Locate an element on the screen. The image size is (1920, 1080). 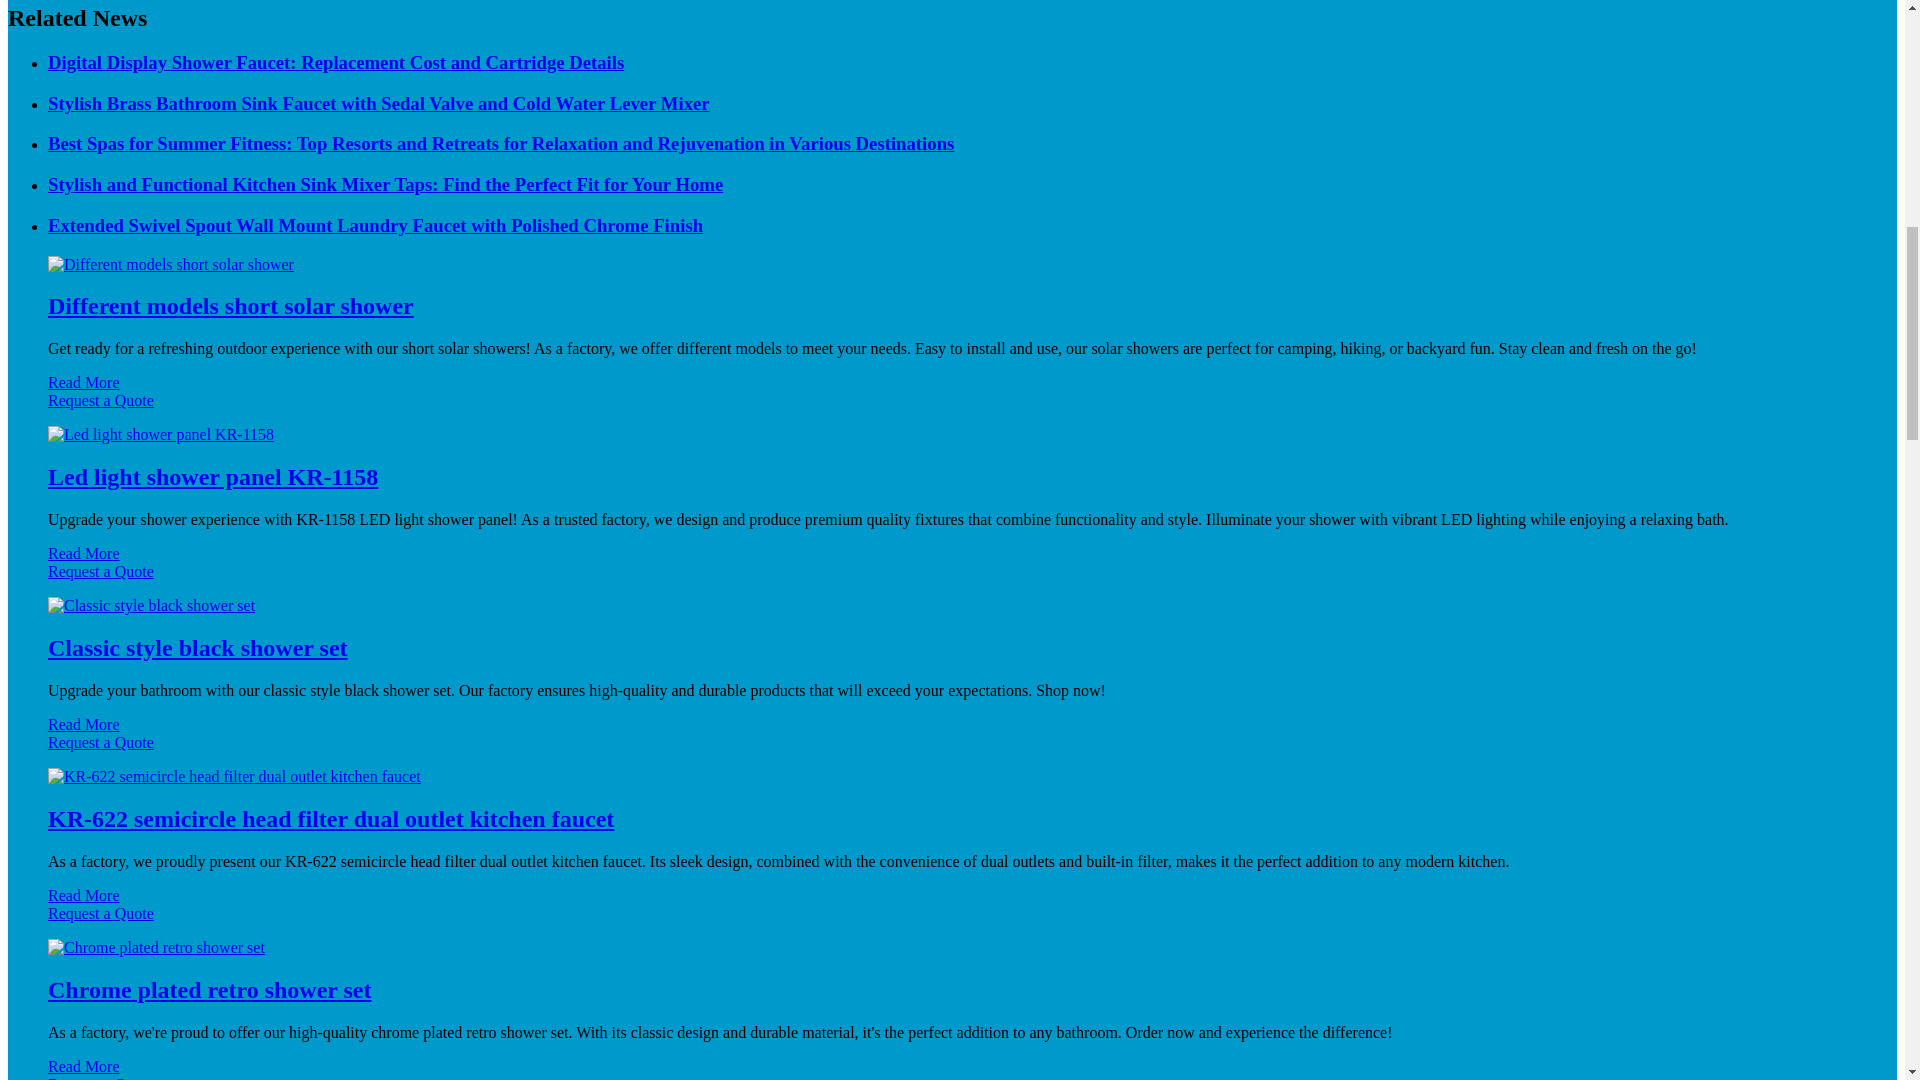
Request a Quote is located at coordinates (952, 580).